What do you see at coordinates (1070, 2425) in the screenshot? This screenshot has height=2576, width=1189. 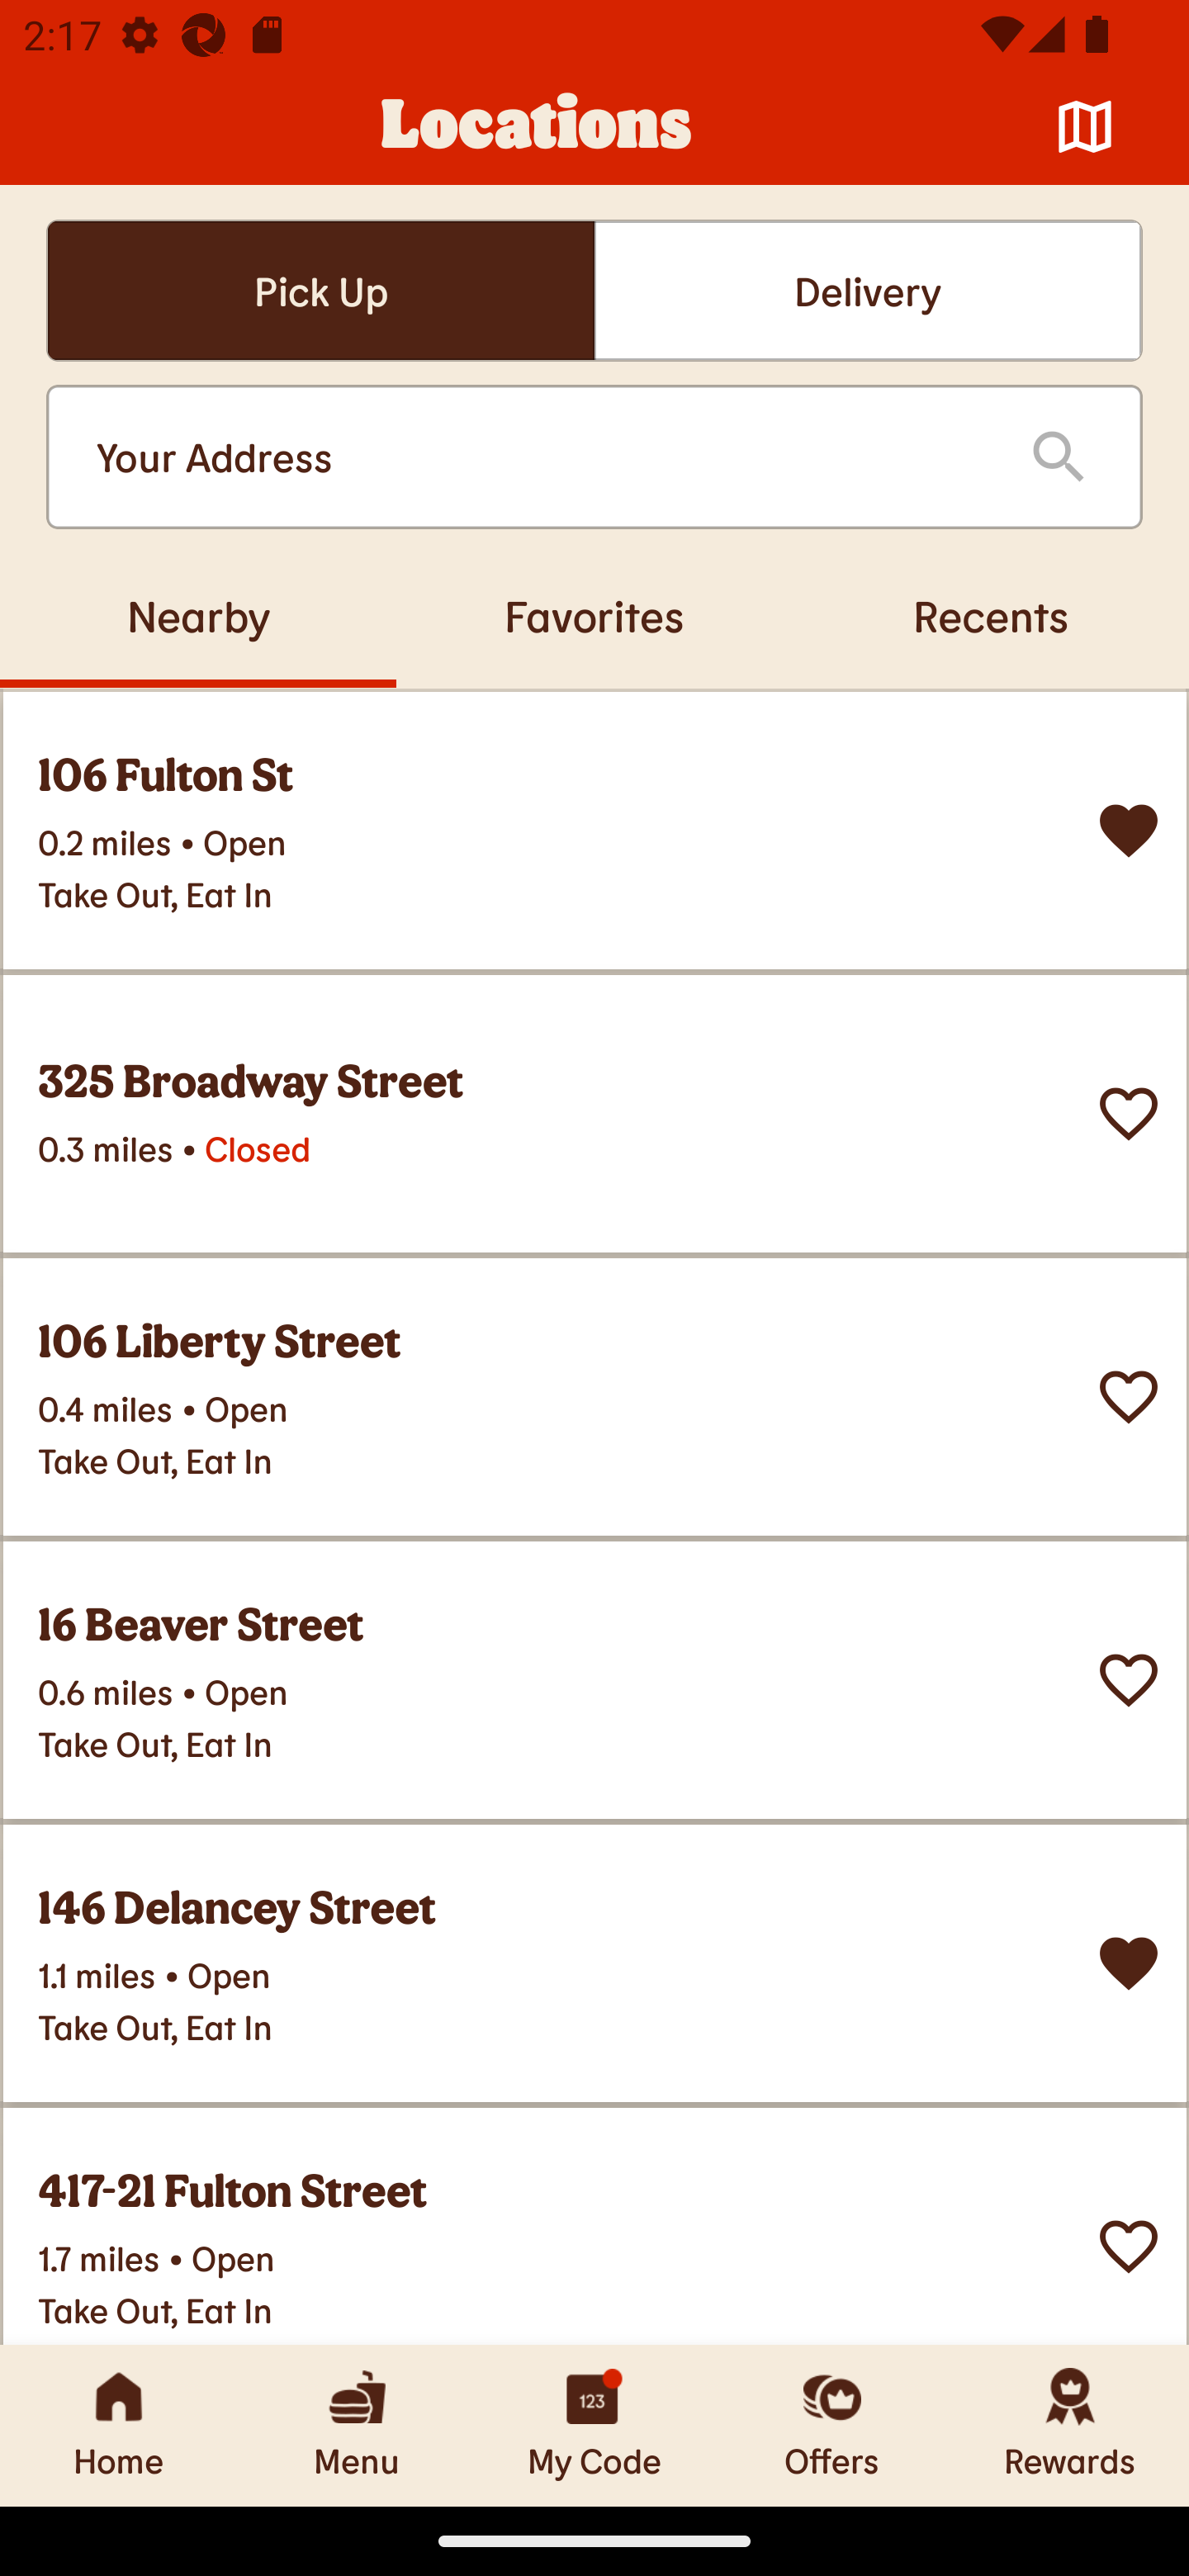 I see `Rewards` at bounding box center [1070, 2425].